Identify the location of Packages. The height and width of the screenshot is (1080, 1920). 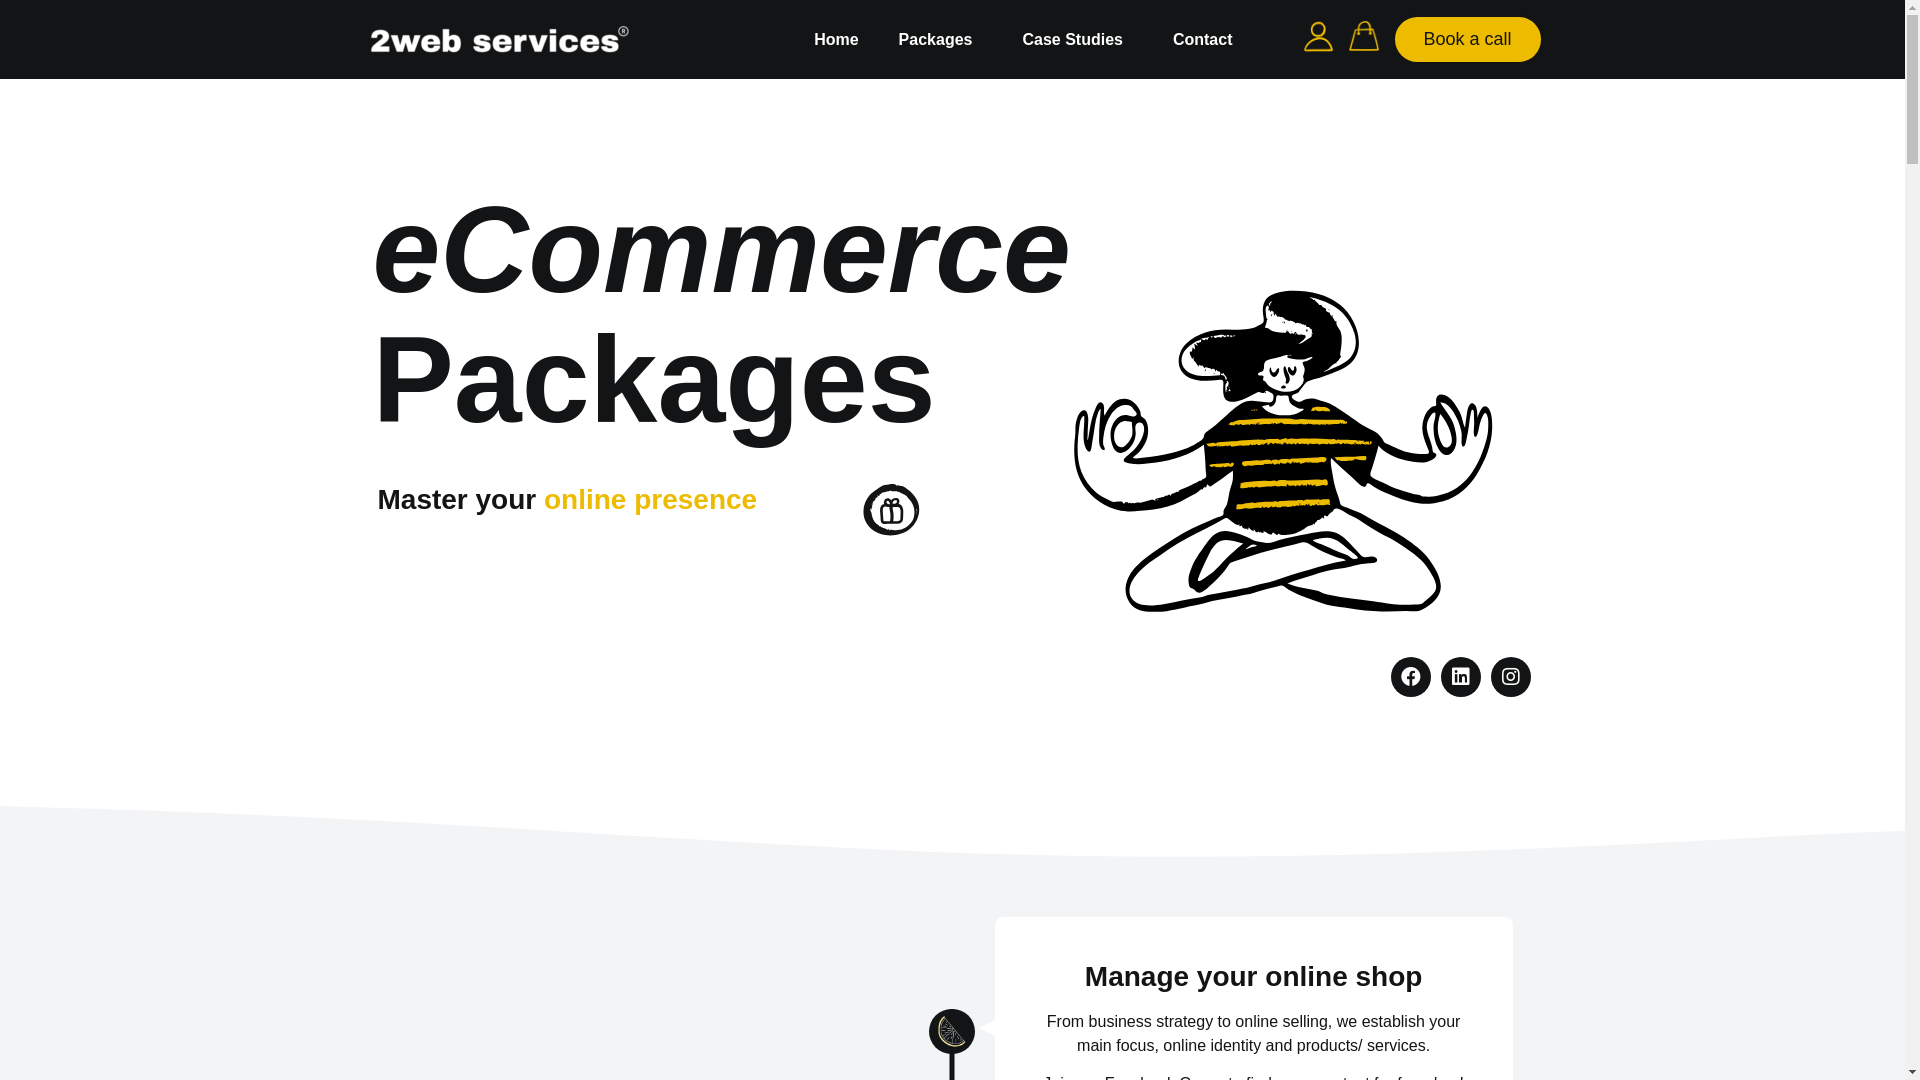
(940, 39).